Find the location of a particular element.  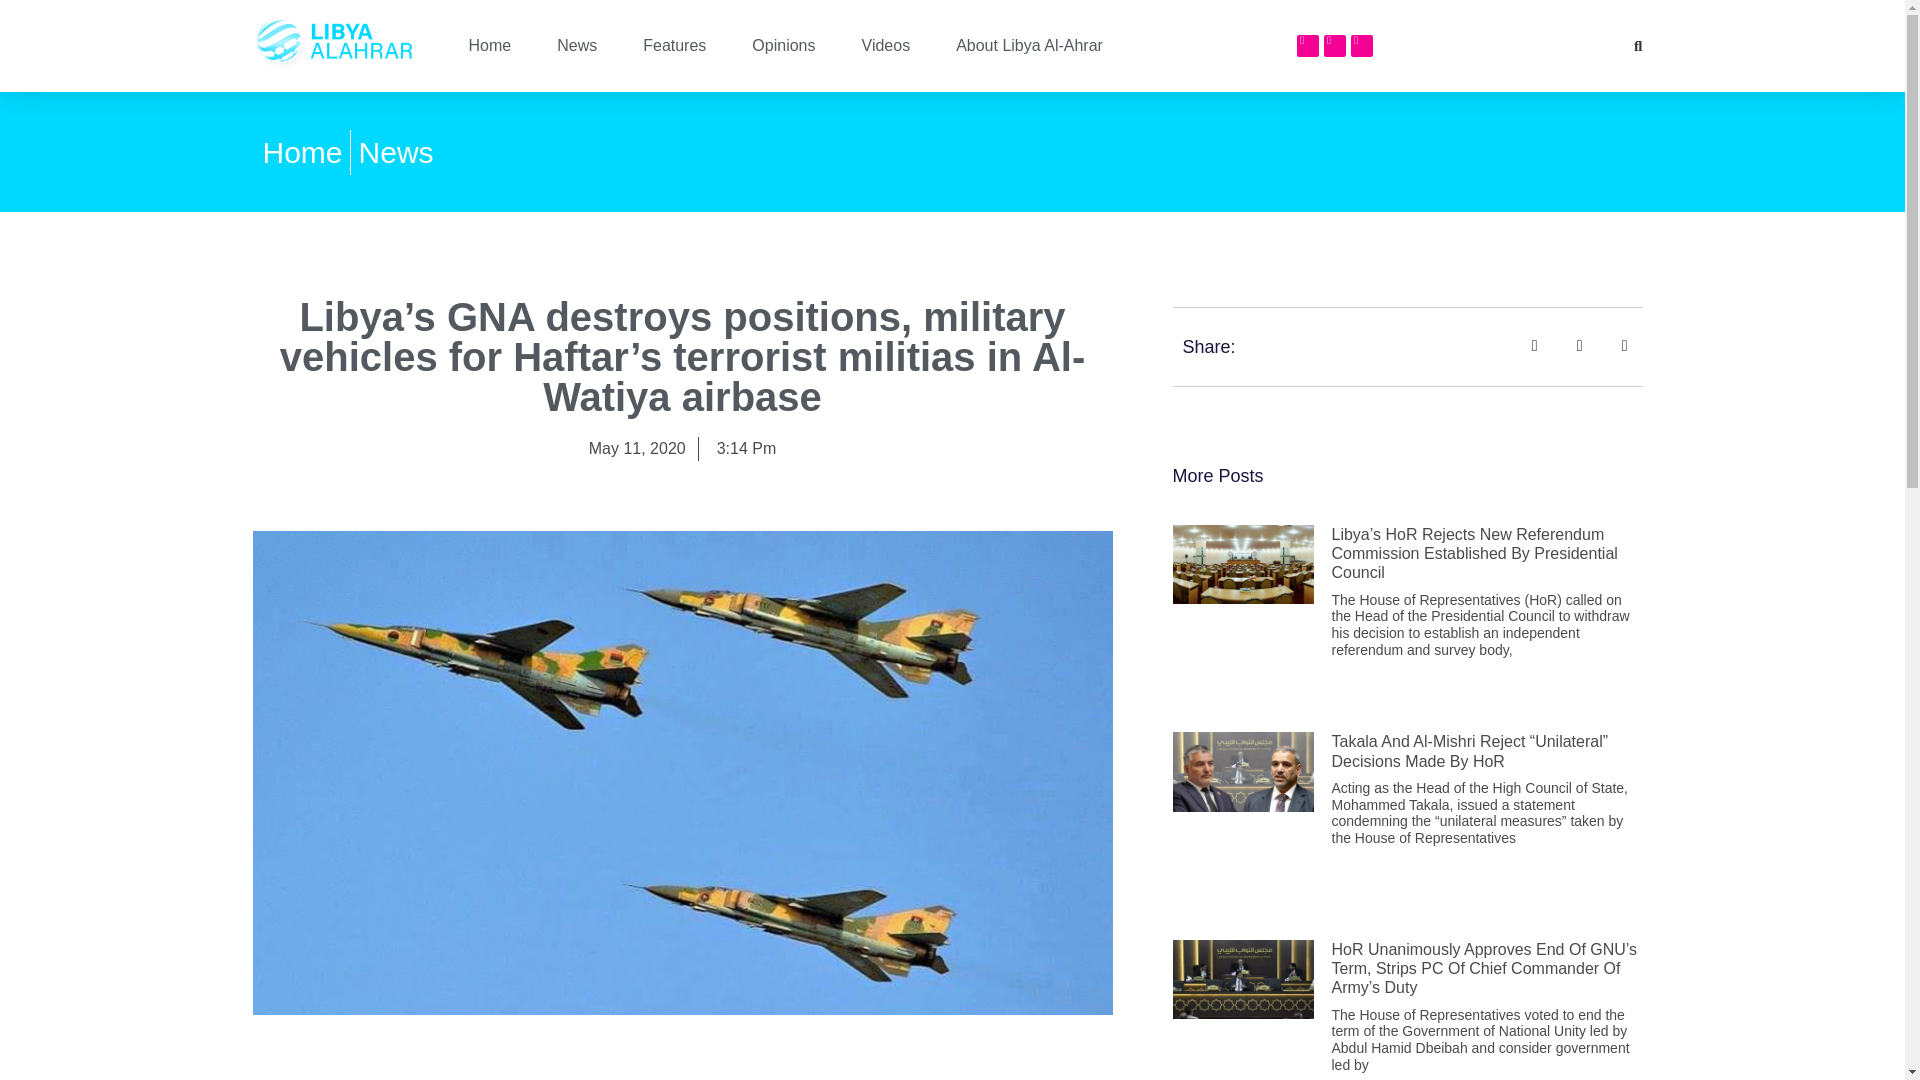

Videos is located at coordinates (886, 46).